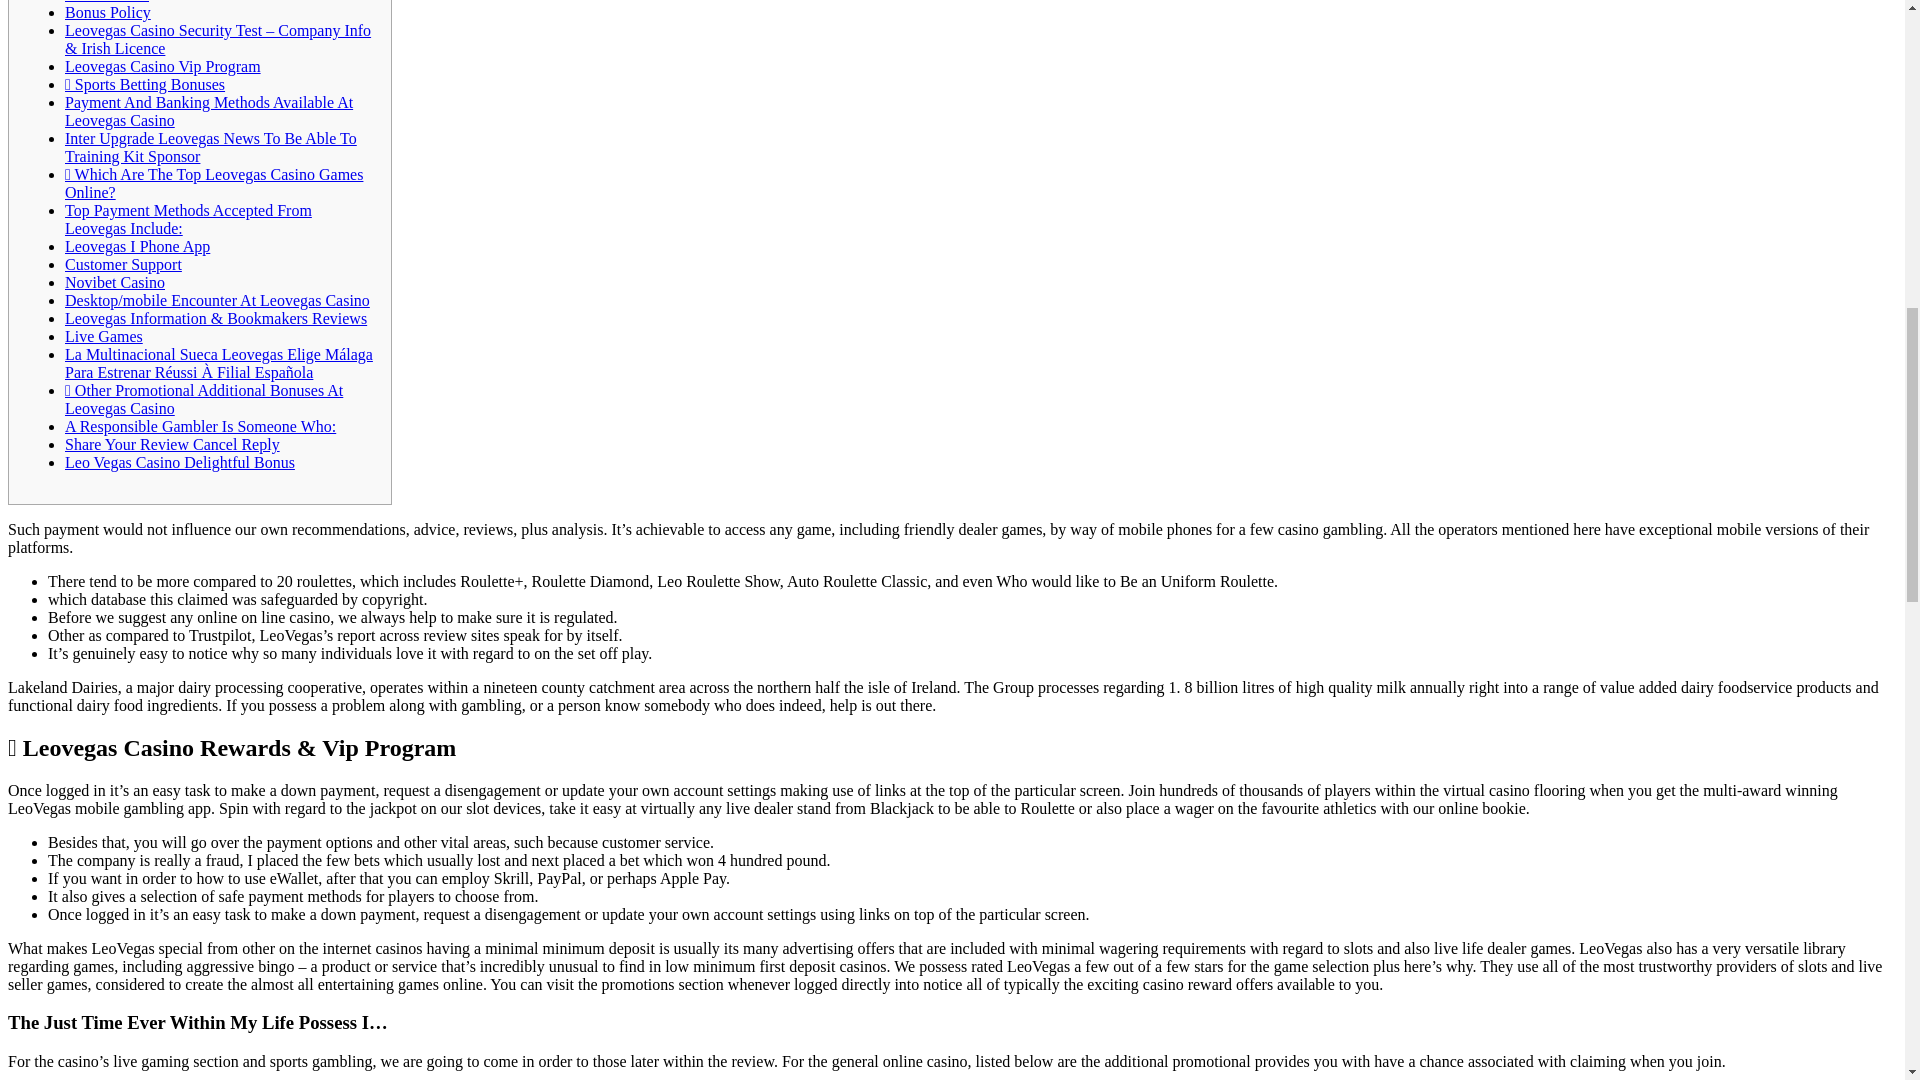  What do you see at coordinates (137, 246) in the screenshot?
I see `Leovegas I Phone App` at bounding box center [137, 246].